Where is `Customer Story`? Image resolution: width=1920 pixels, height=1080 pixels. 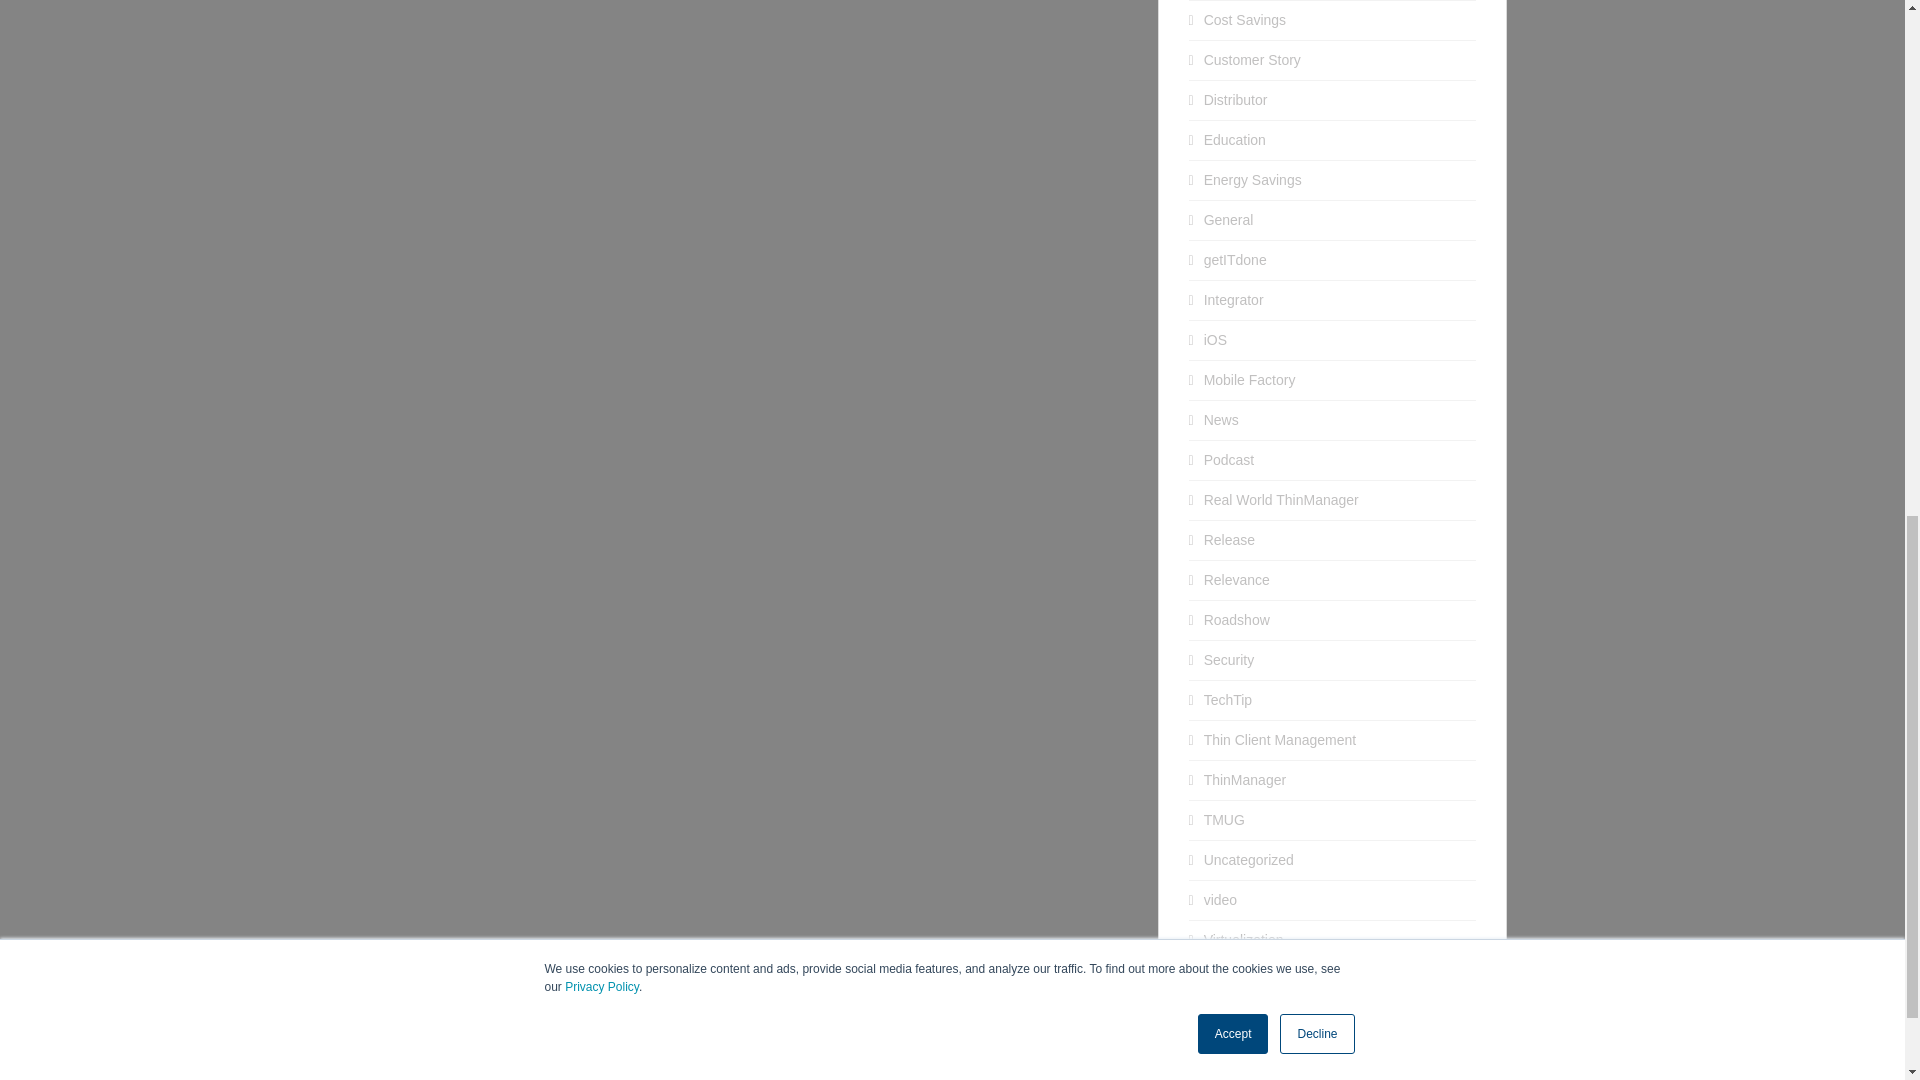
Customer Story is located at coordinates (1252, 60).